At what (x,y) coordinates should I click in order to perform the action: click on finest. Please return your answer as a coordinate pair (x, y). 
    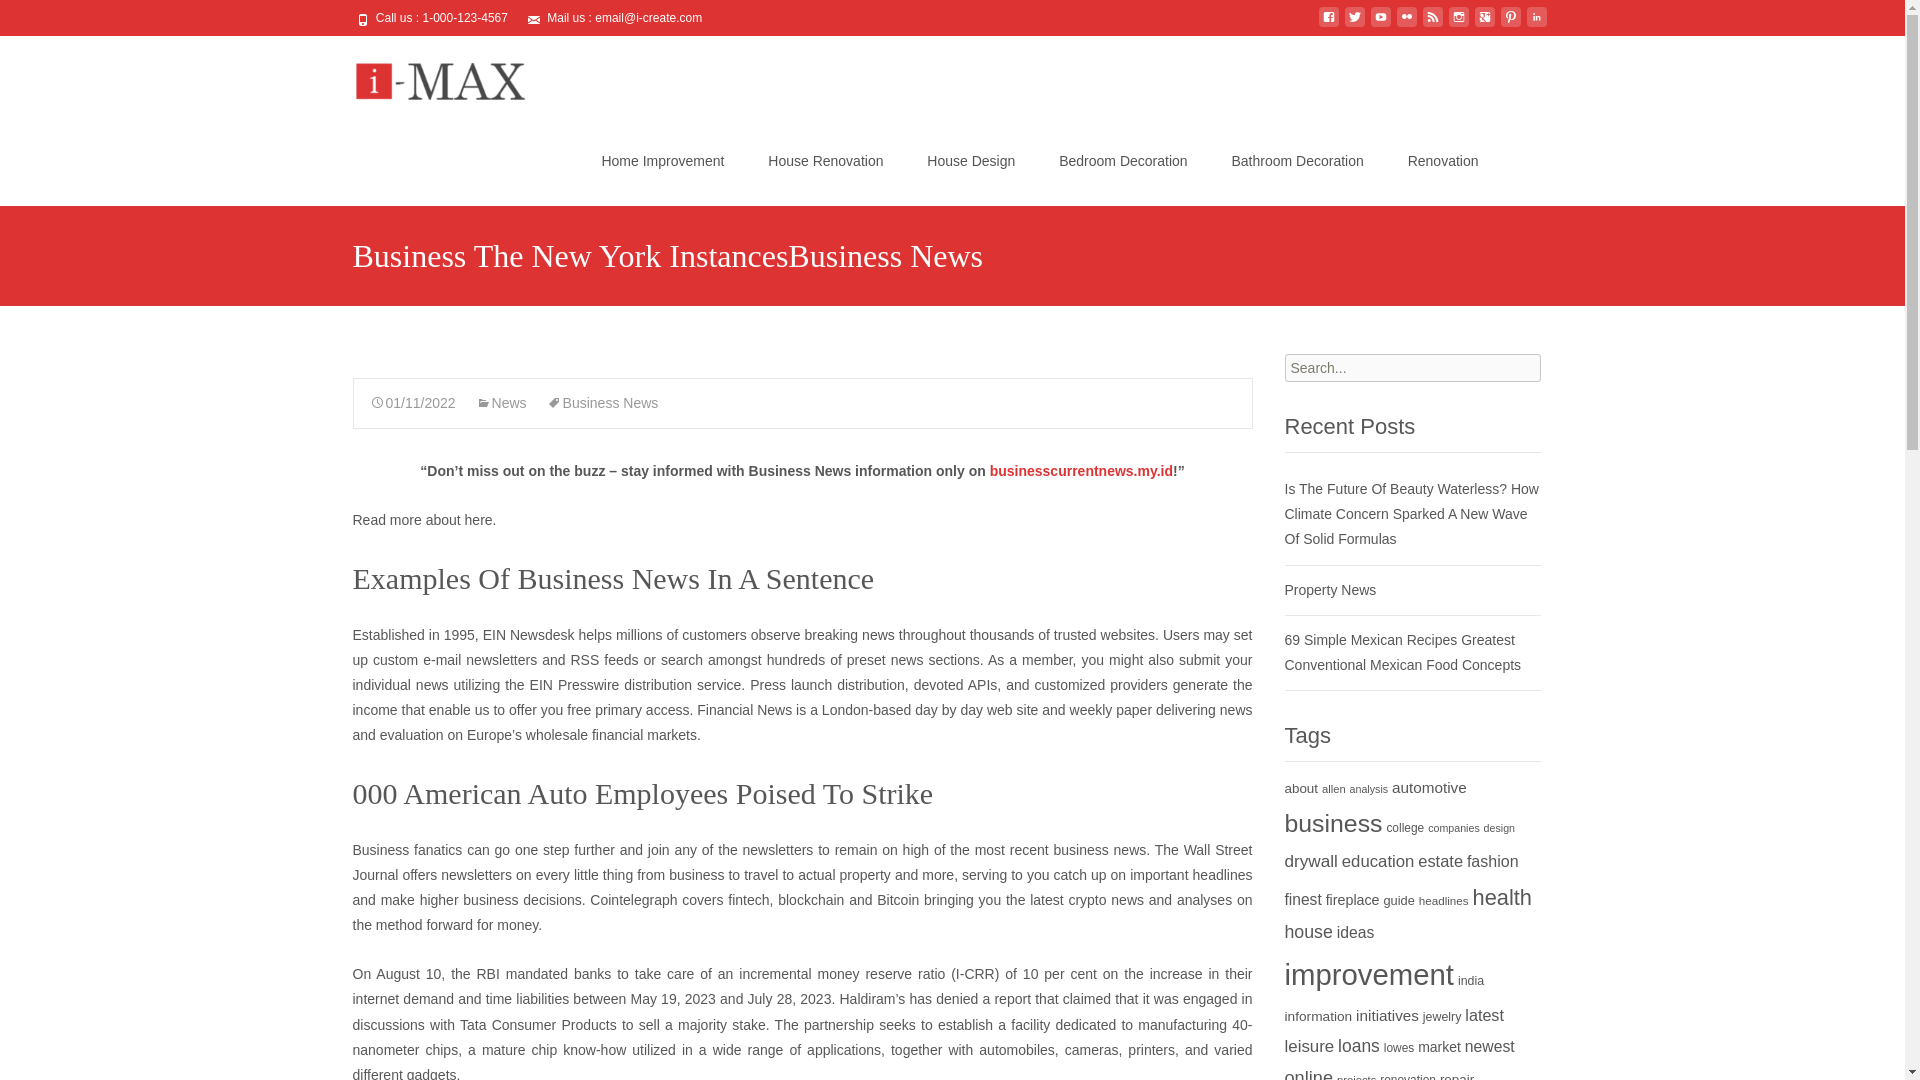
    Looking at the image, I should click on (1302, 900).